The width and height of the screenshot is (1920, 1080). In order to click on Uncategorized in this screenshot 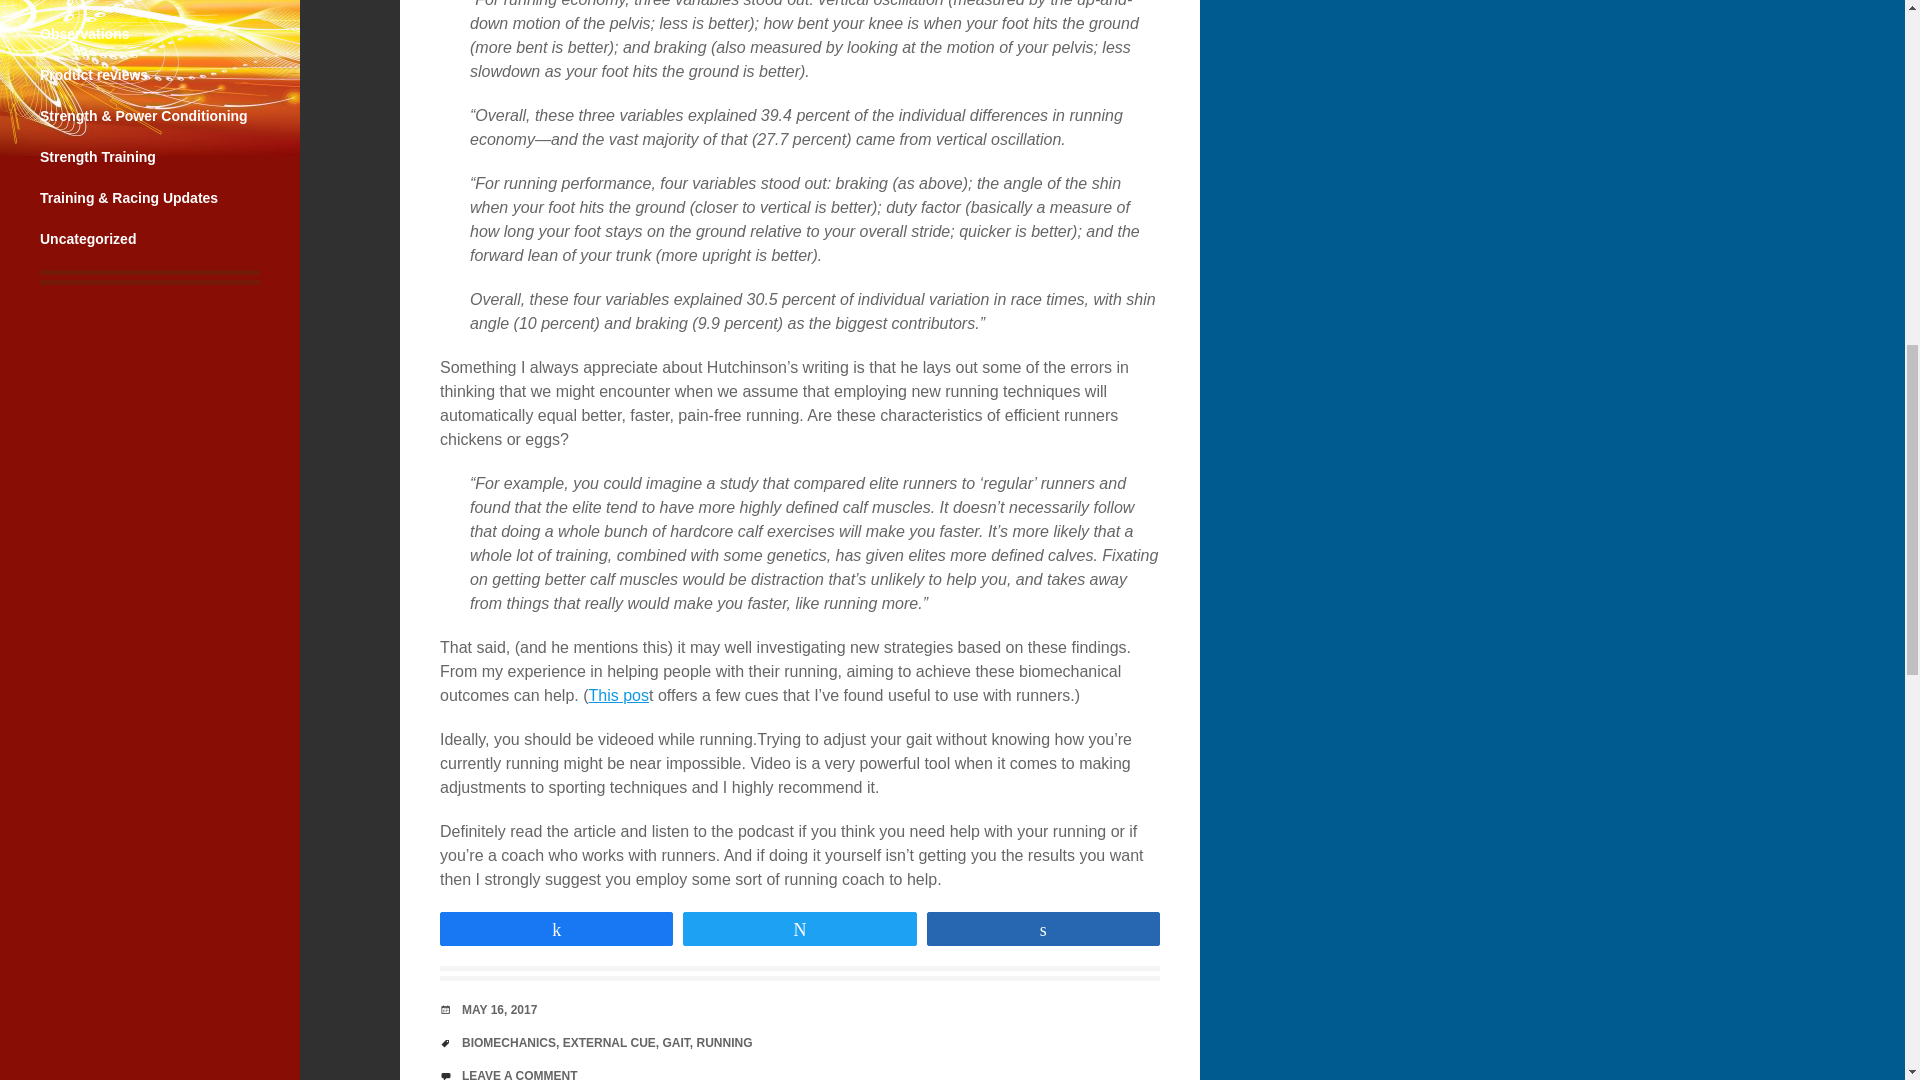, I will do `click(88, 239)`.